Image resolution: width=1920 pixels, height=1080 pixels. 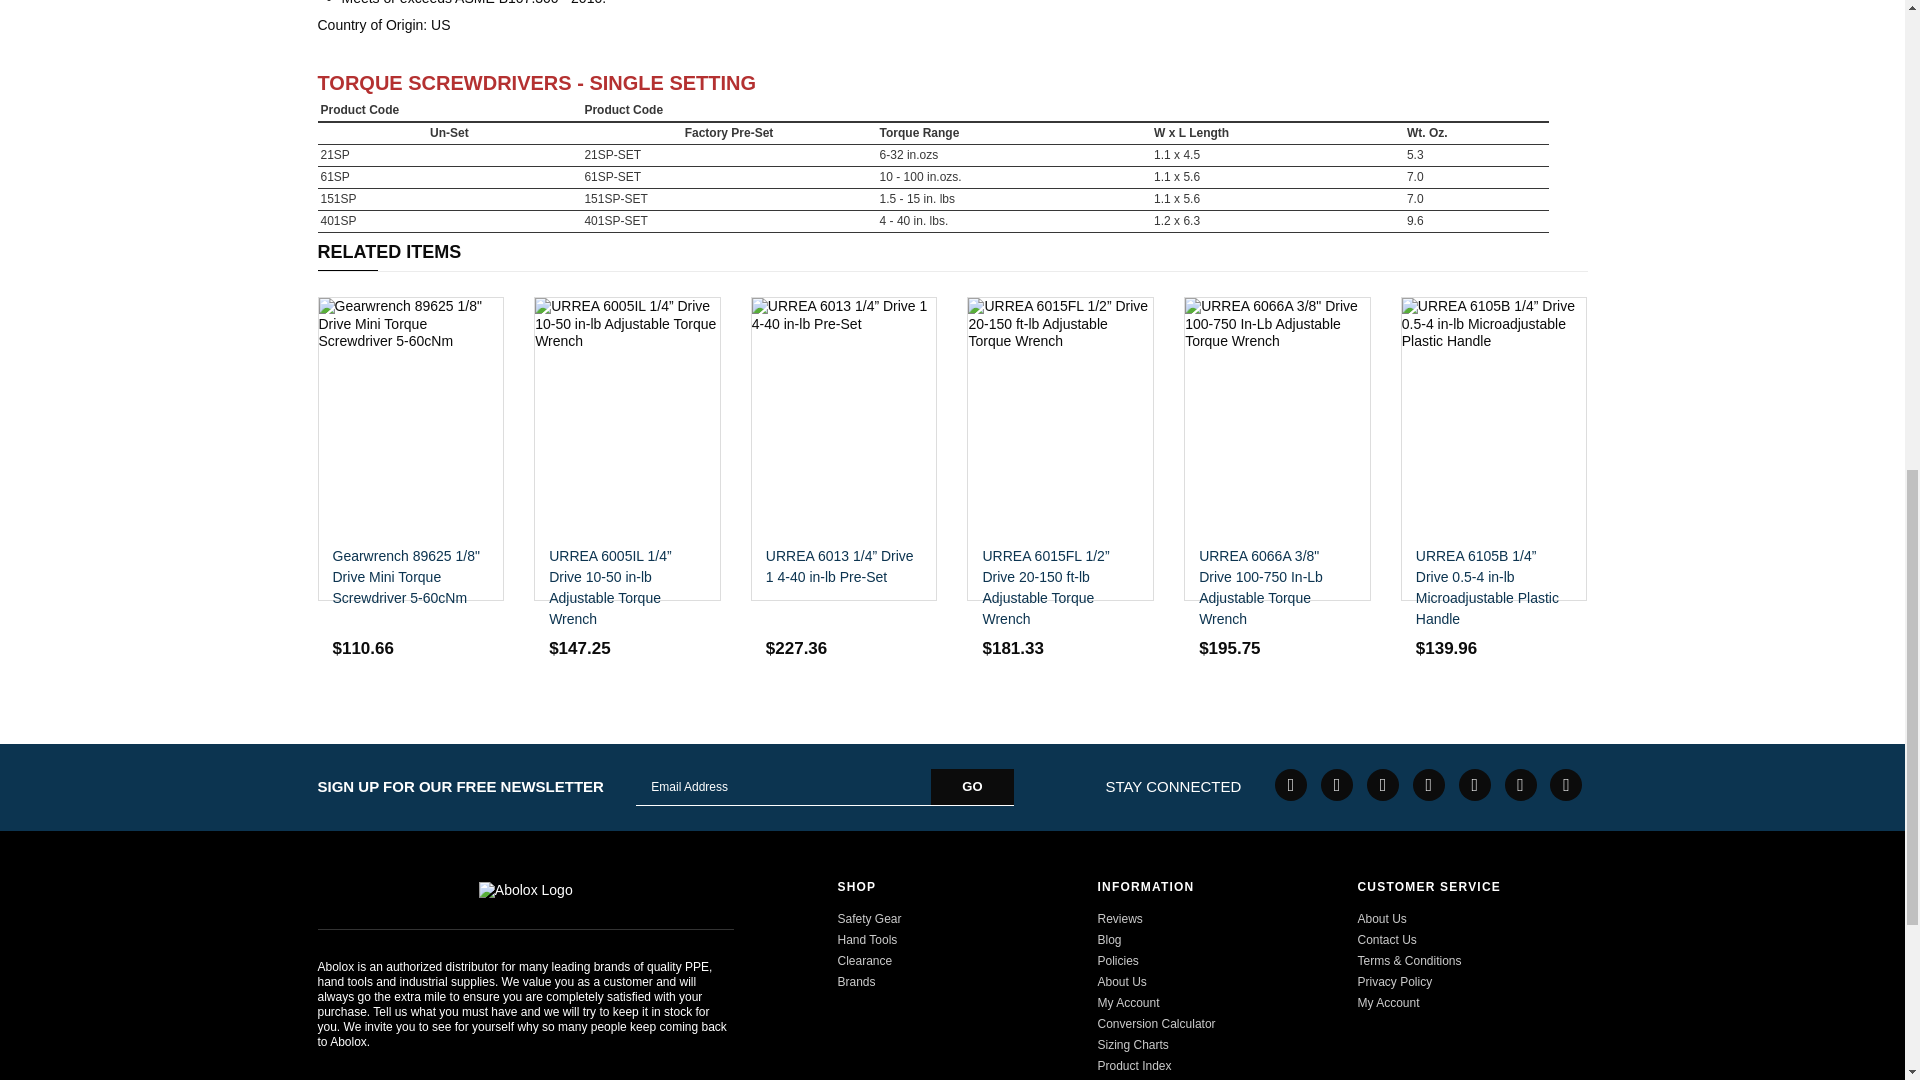 What do you see at coordinates (1383, 784) in the screenshot?
I see `Subscribe to our Channel` at bounding box center [1383, 784].